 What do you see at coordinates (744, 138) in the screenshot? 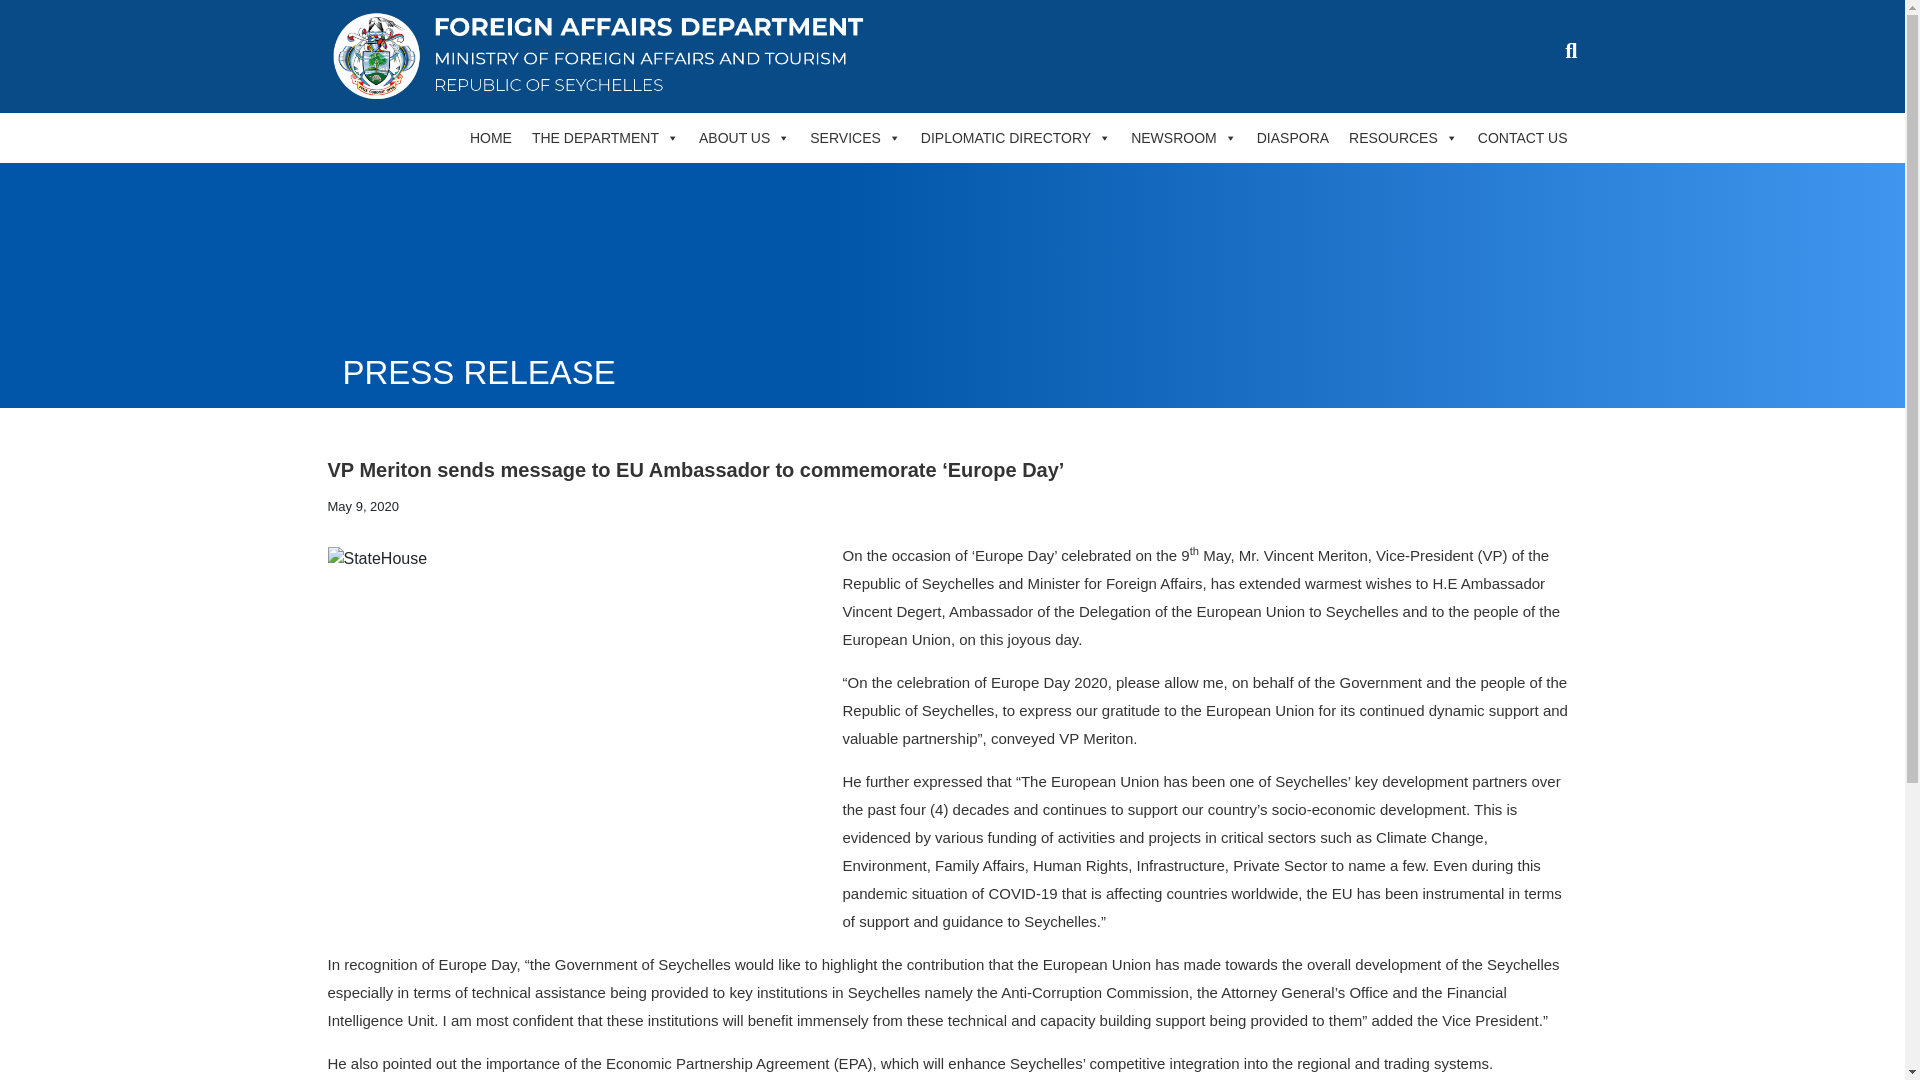
I see `ABOUT US` at bounding box center [744, 138].